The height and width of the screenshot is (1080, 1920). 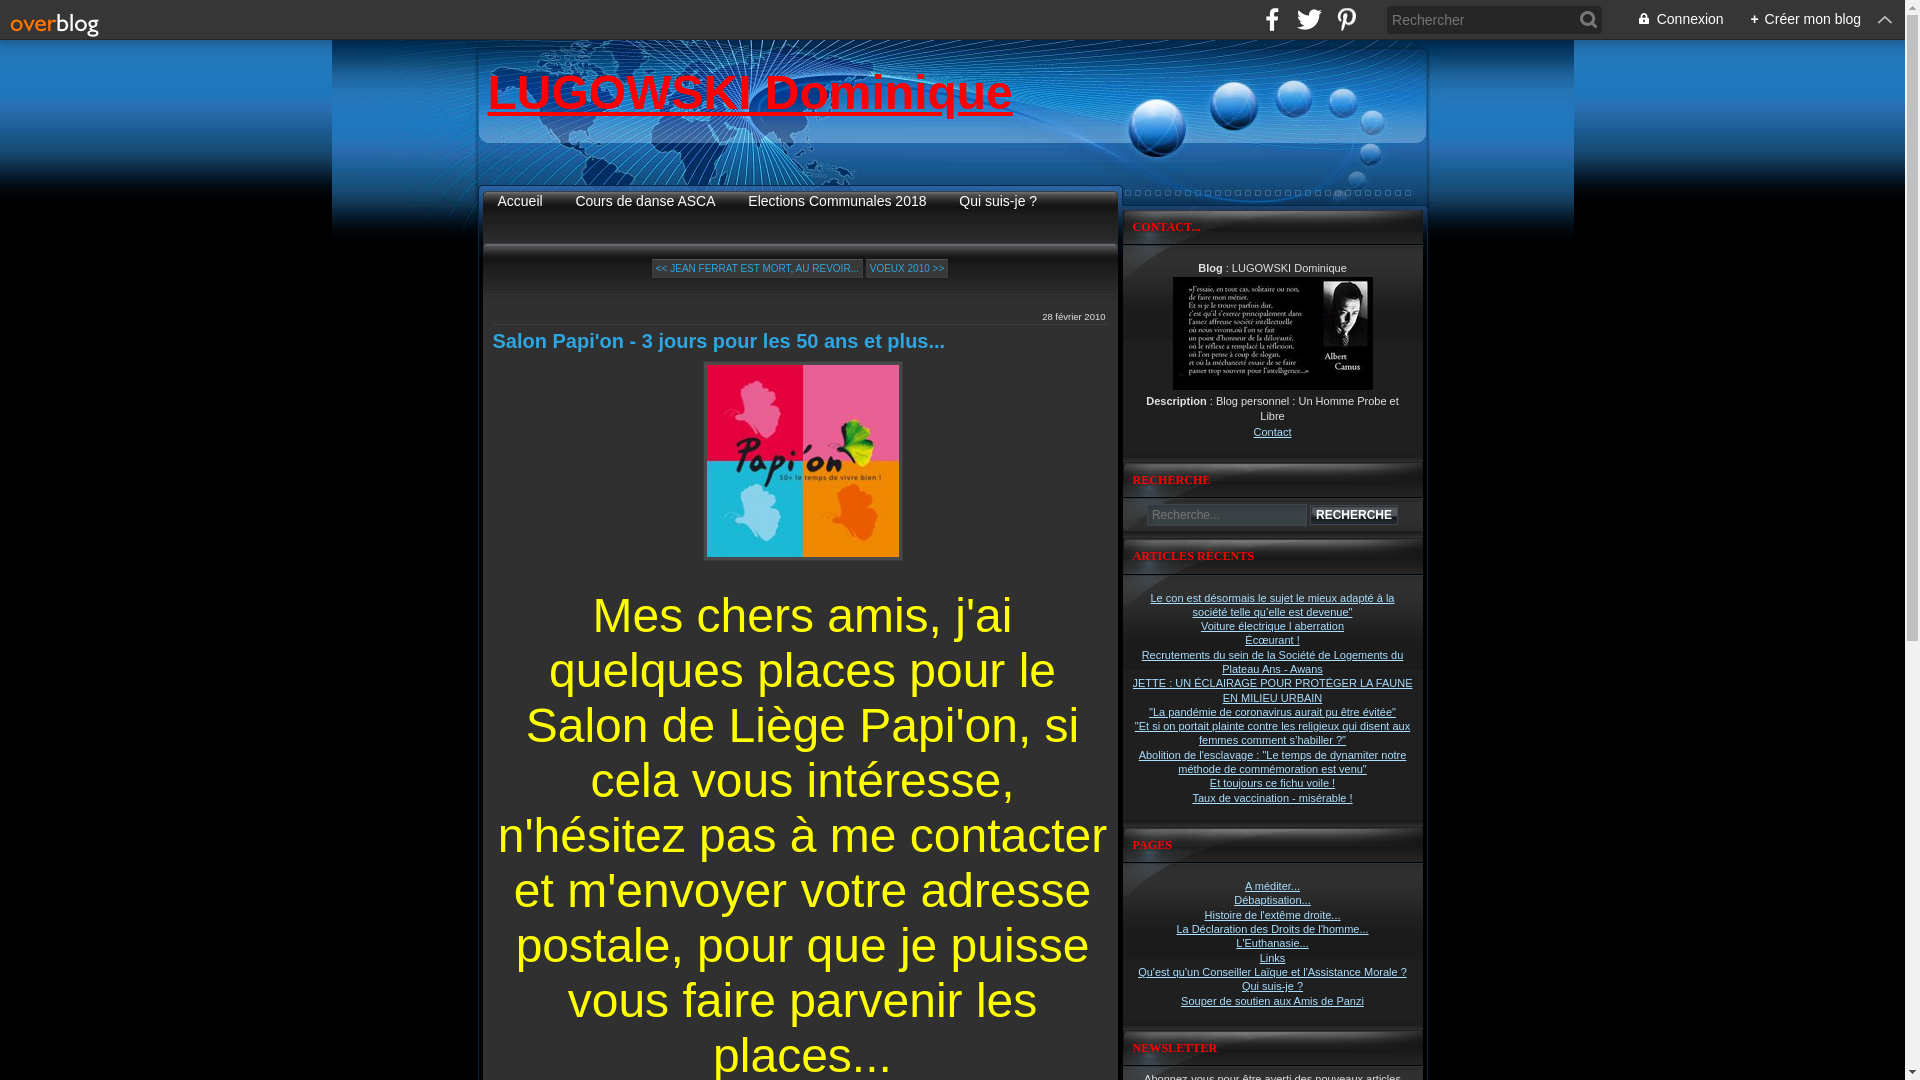 What do you see at coordinates (758, 268) in the screenshot?
I see `<< JEAN FERRAT EST MORT, AU REVOIR...` at bounding box center [758, 268].